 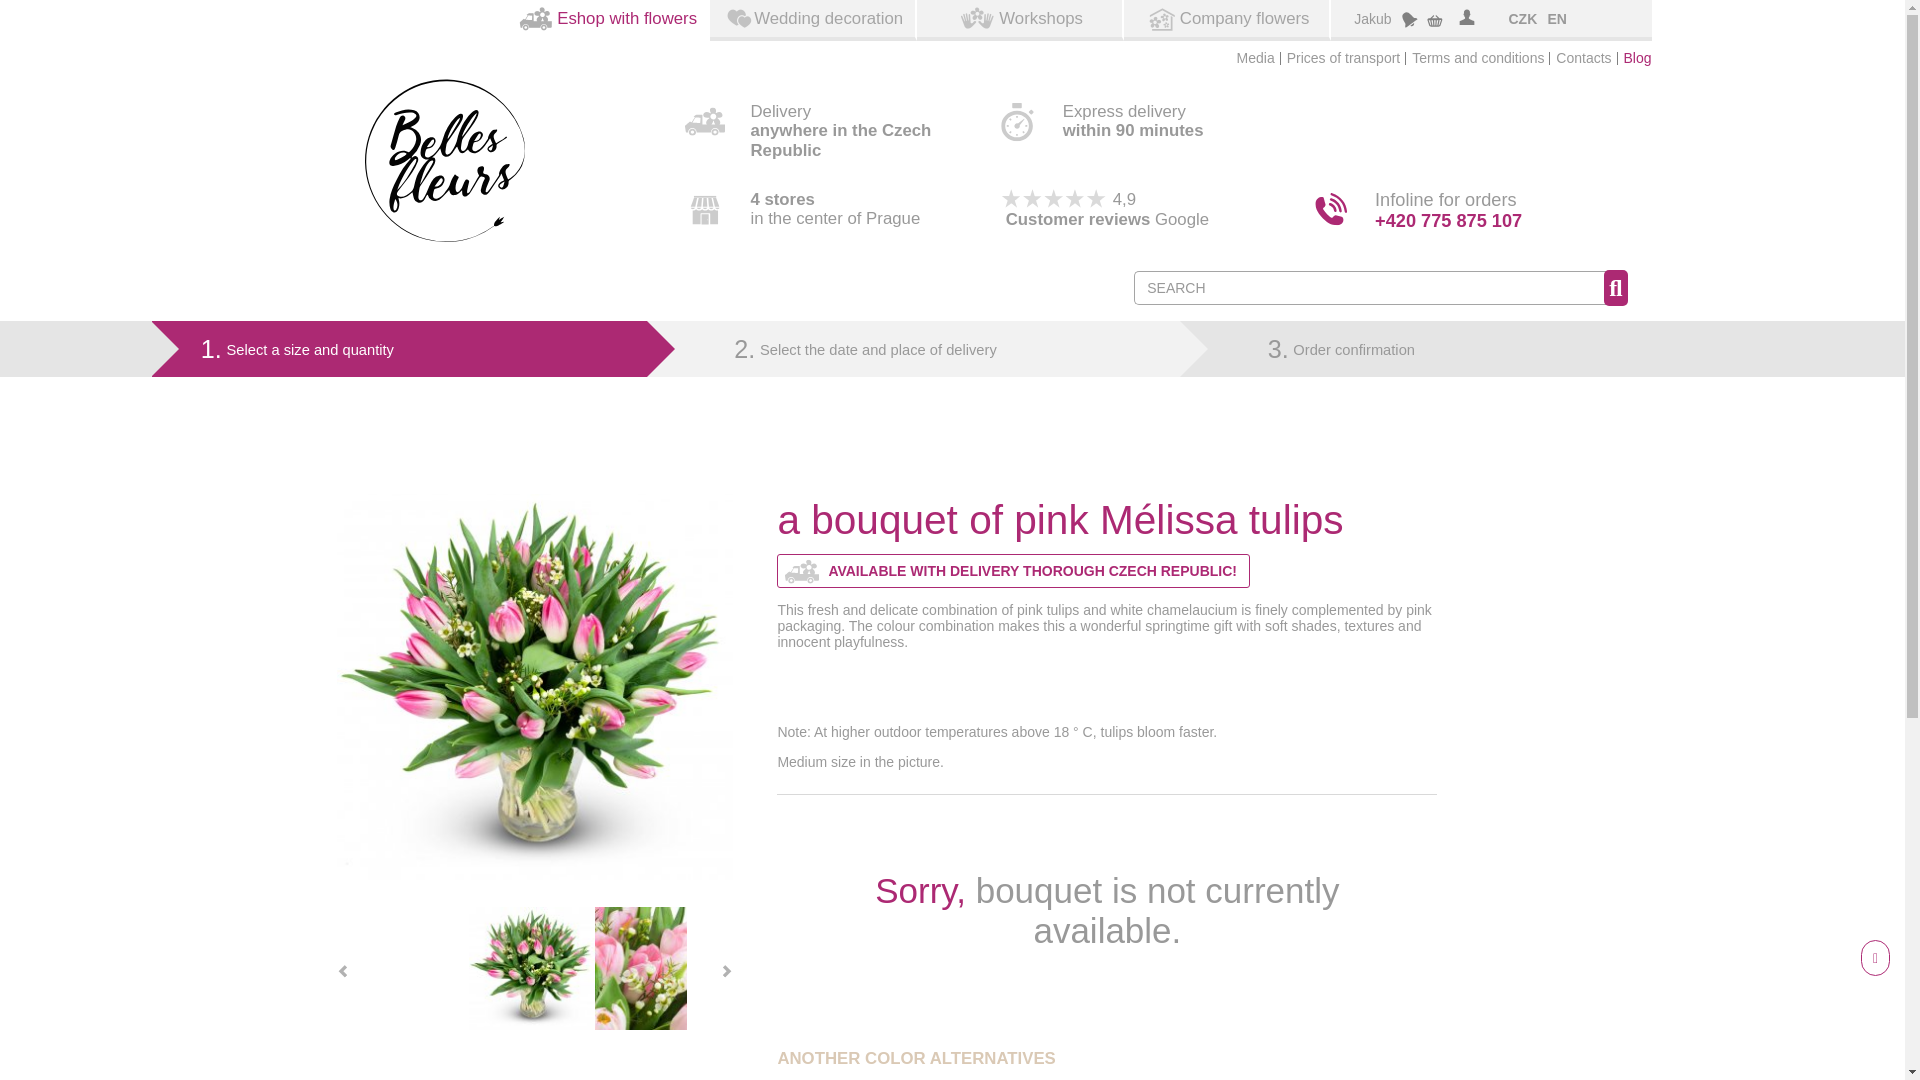 What do you see at coordinates (1516, 18) in the screenshot?
I see `currency change` at bounding box center [1516, 18].